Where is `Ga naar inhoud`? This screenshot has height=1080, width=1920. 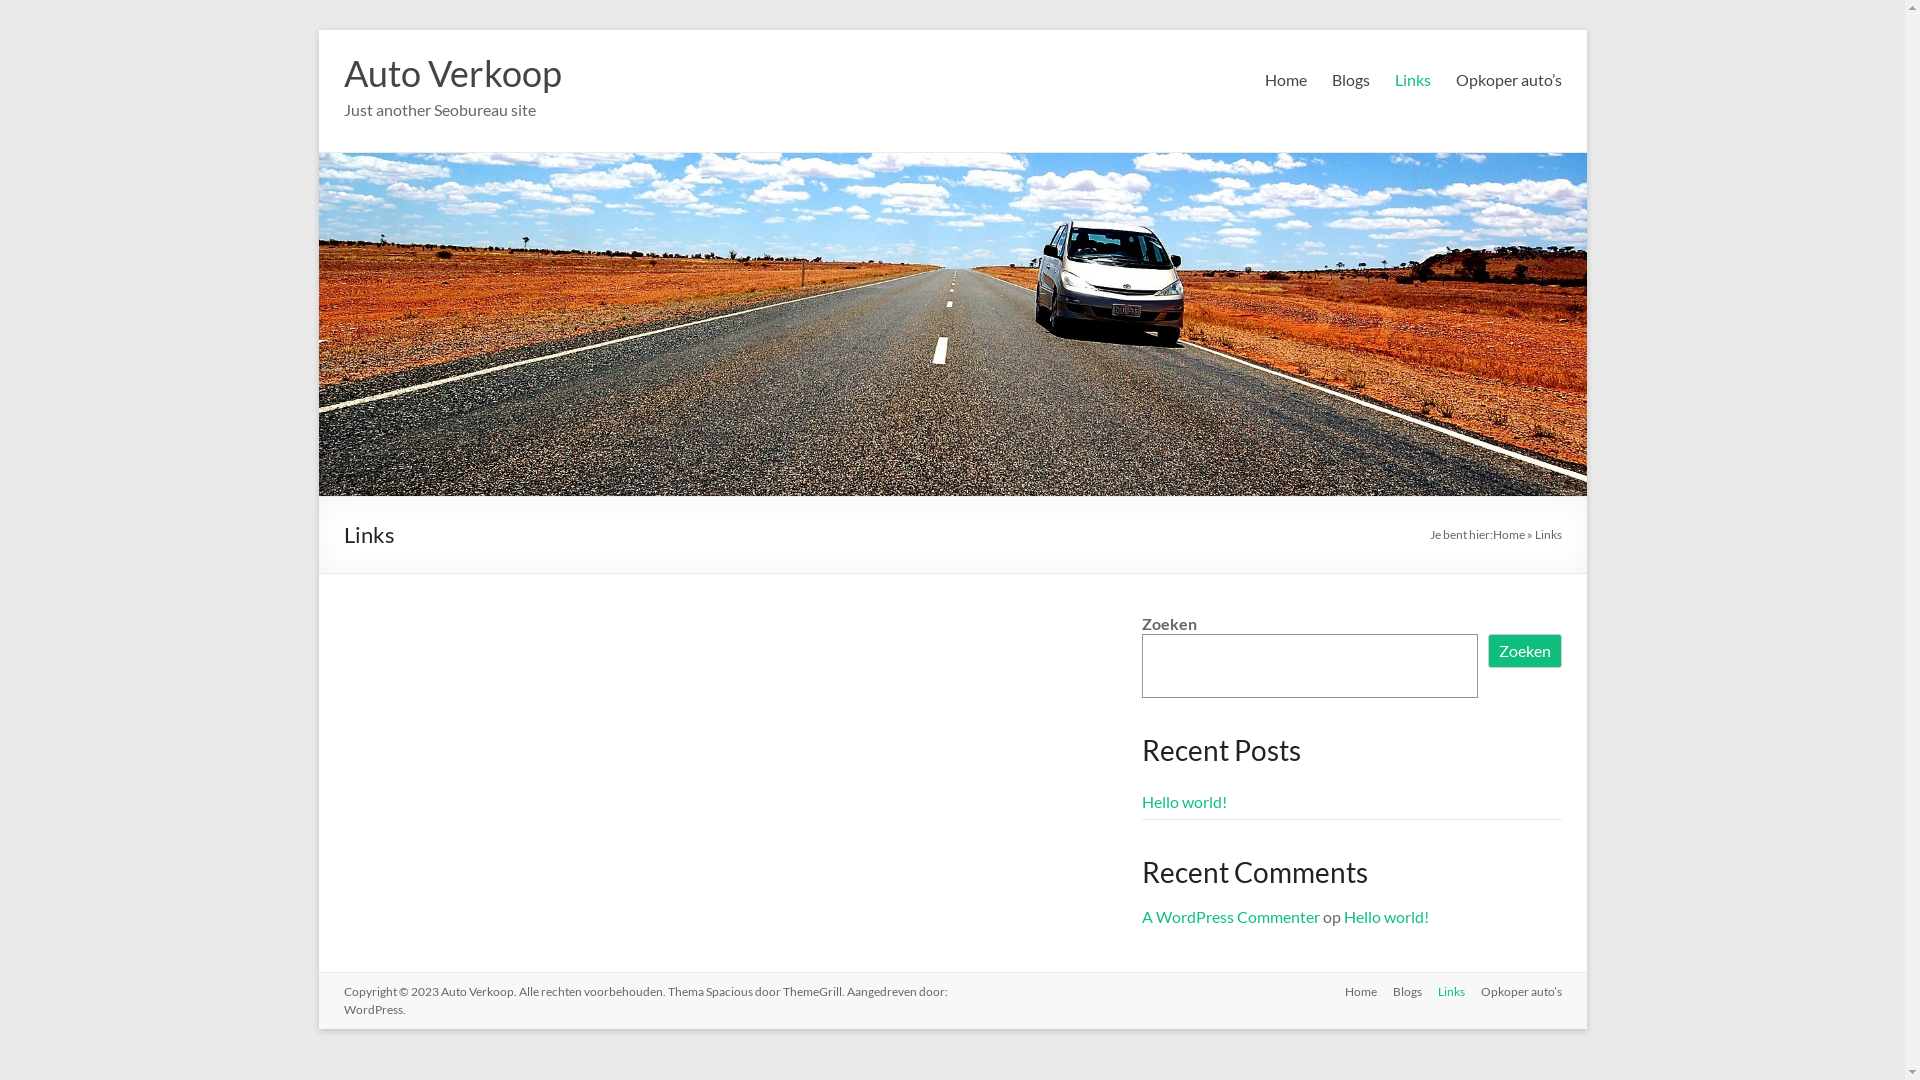 Ga naar inhoud is located at coordinates (318, 30).